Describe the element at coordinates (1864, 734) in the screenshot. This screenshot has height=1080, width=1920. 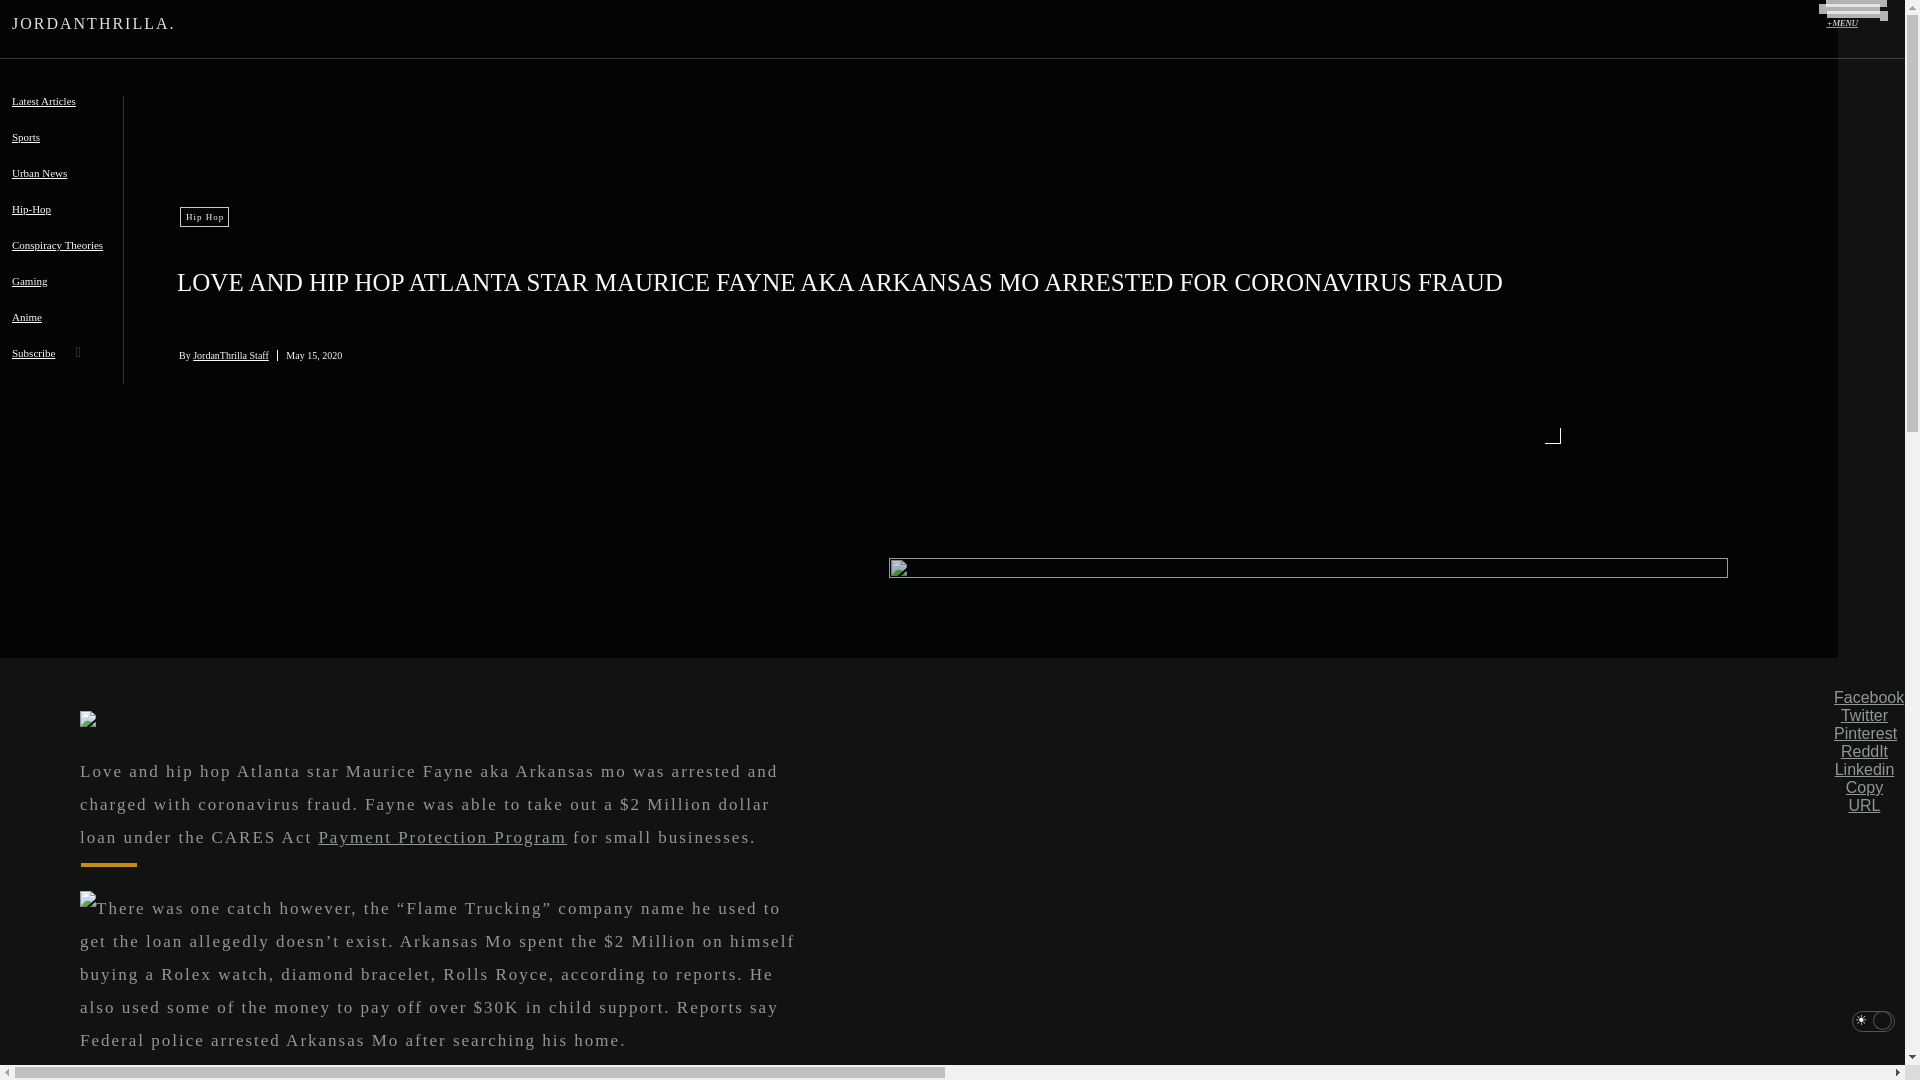
I see `Pinterest` at that location.